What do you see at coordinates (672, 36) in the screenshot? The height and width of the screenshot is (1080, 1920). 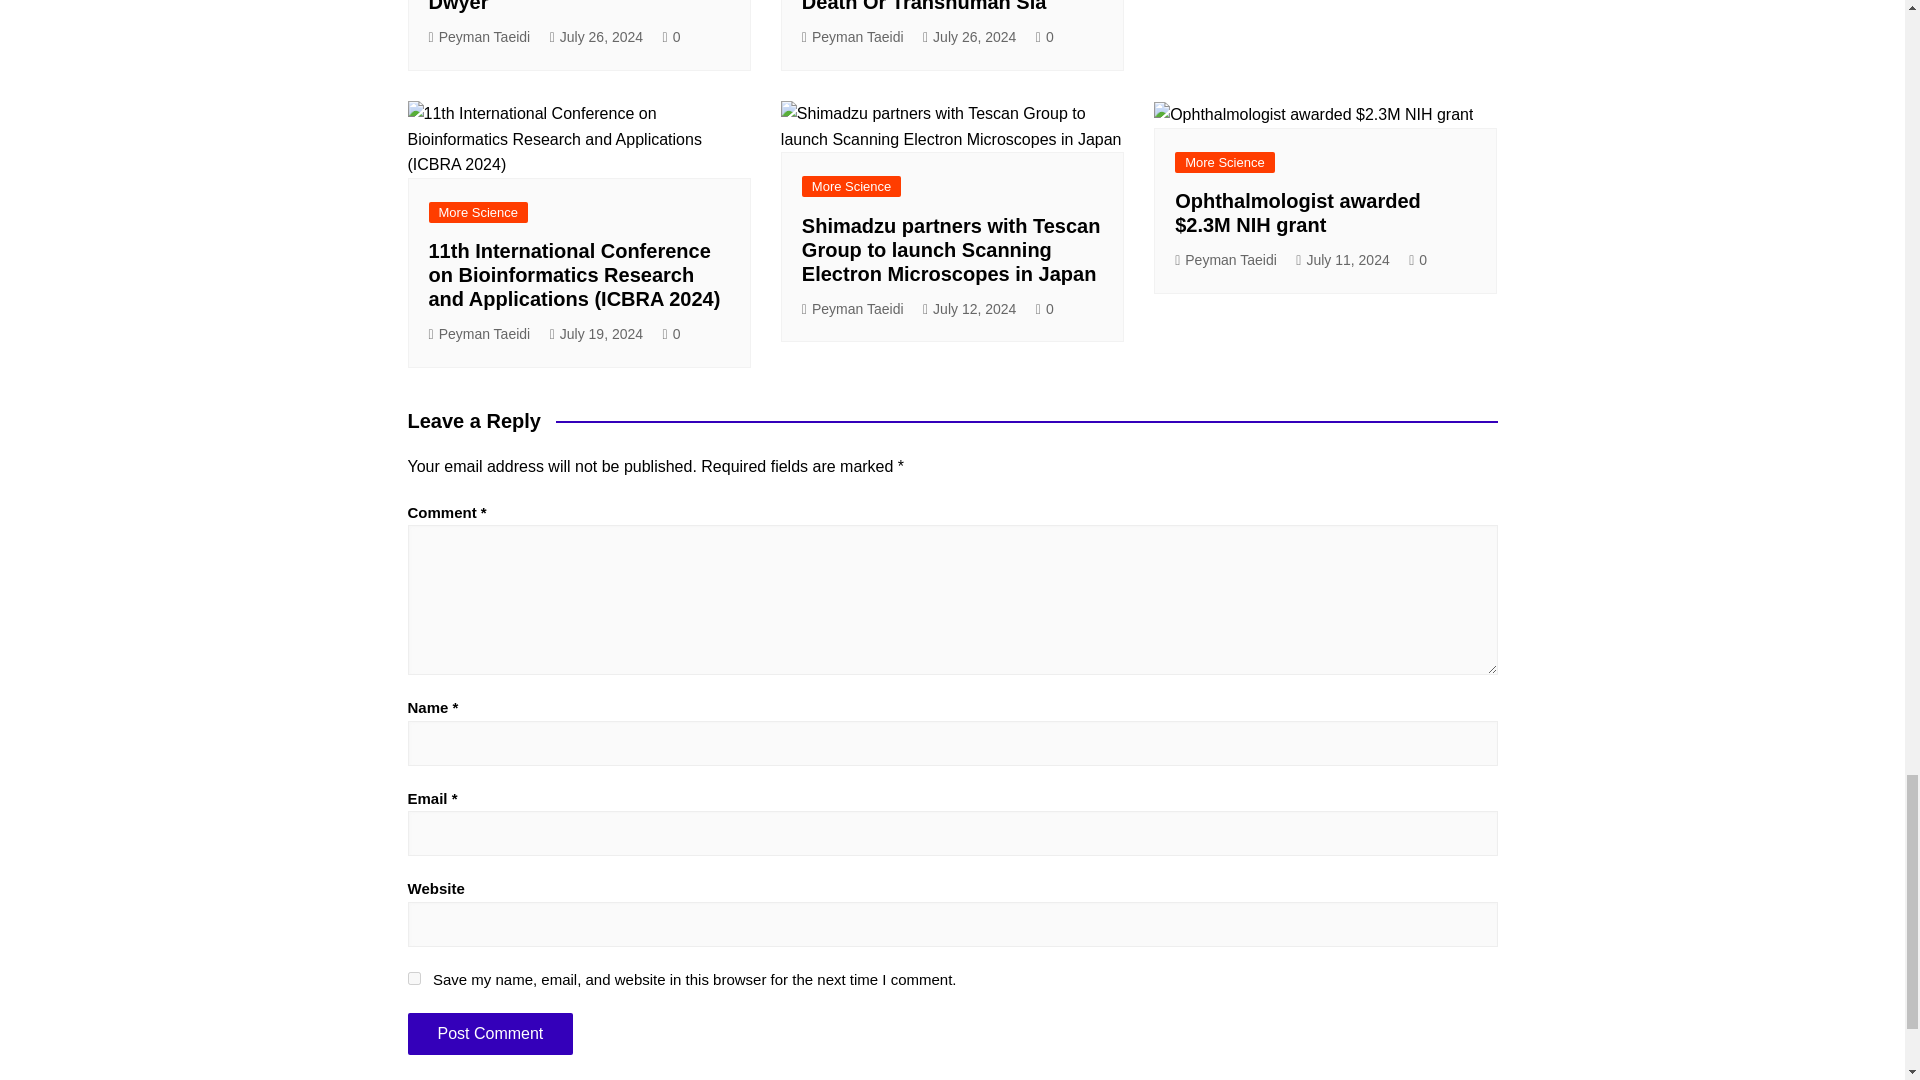 I see `0` at bounding box center [672, 36].